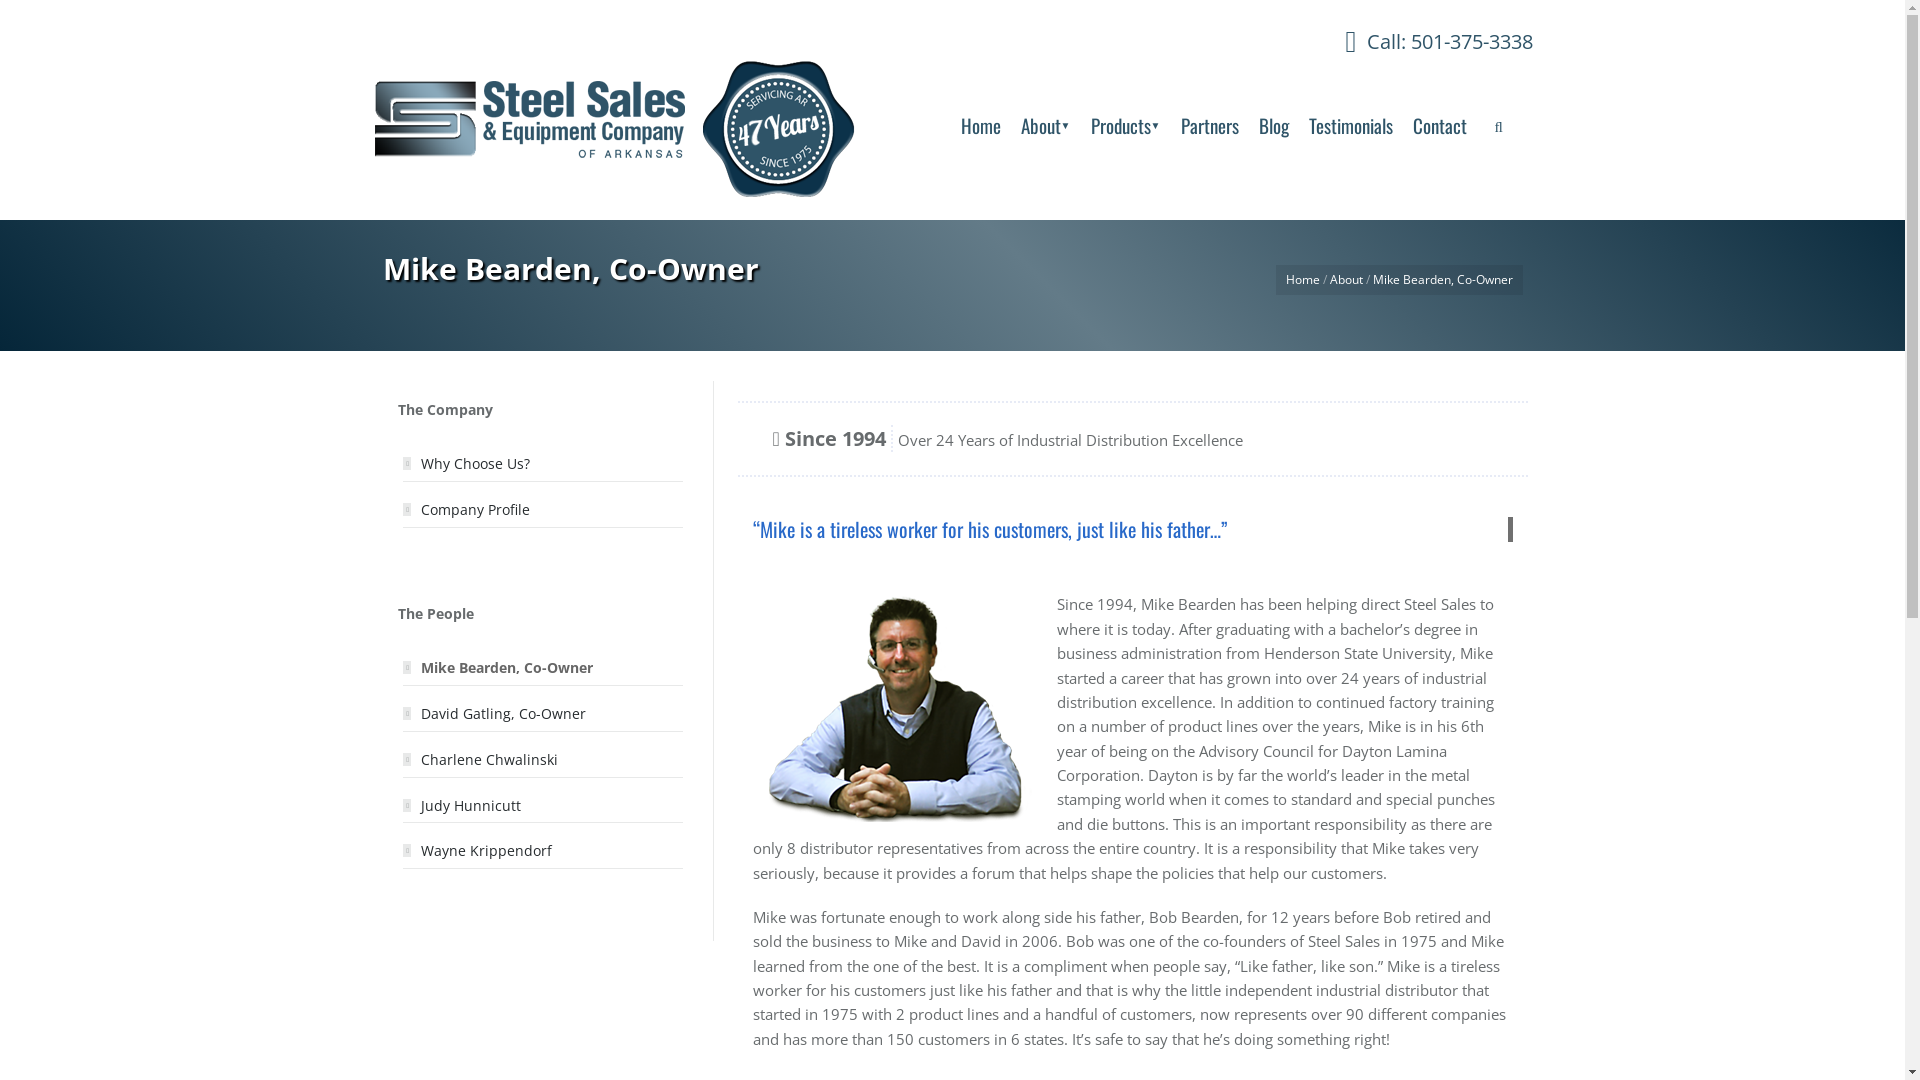  I want to click on Judy Hunnicutt, so click(471, 806).